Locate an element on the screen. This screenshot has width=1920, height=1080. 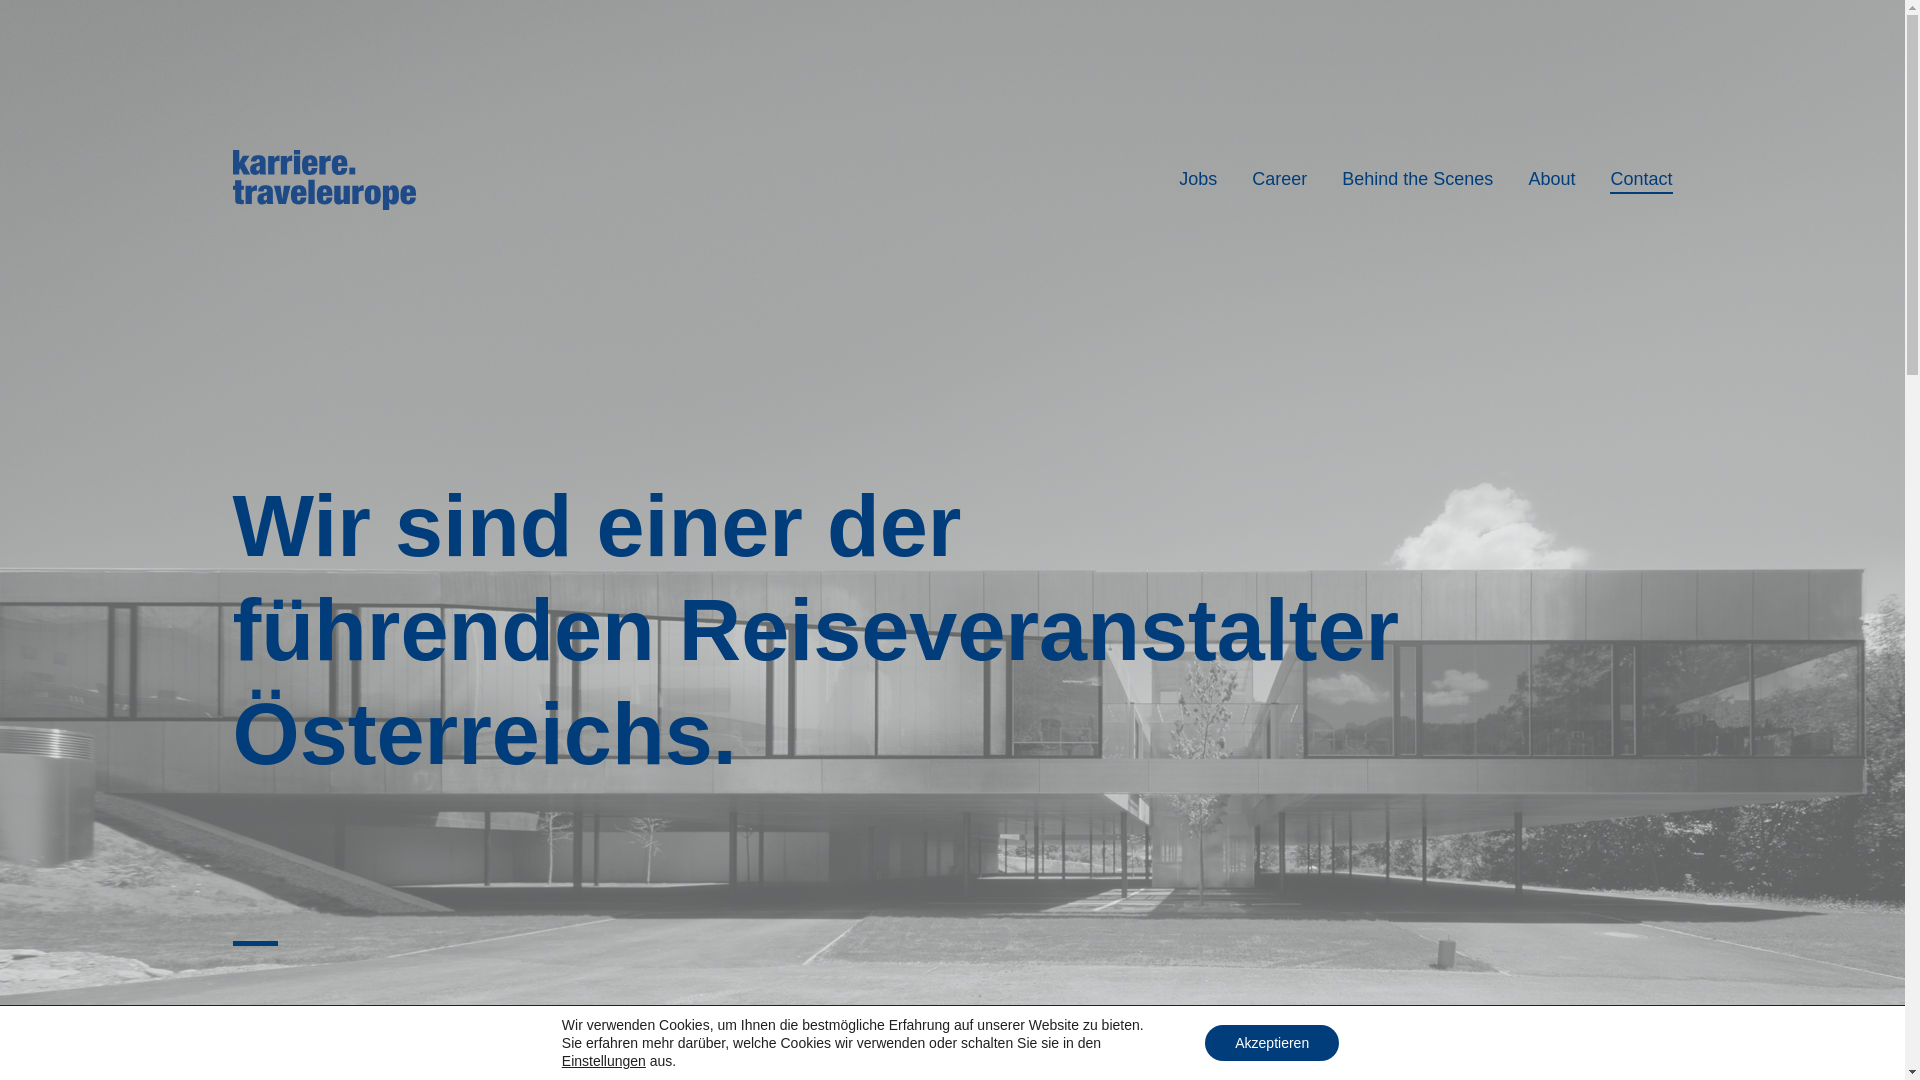
Career is located at coordinates (1280, 180).